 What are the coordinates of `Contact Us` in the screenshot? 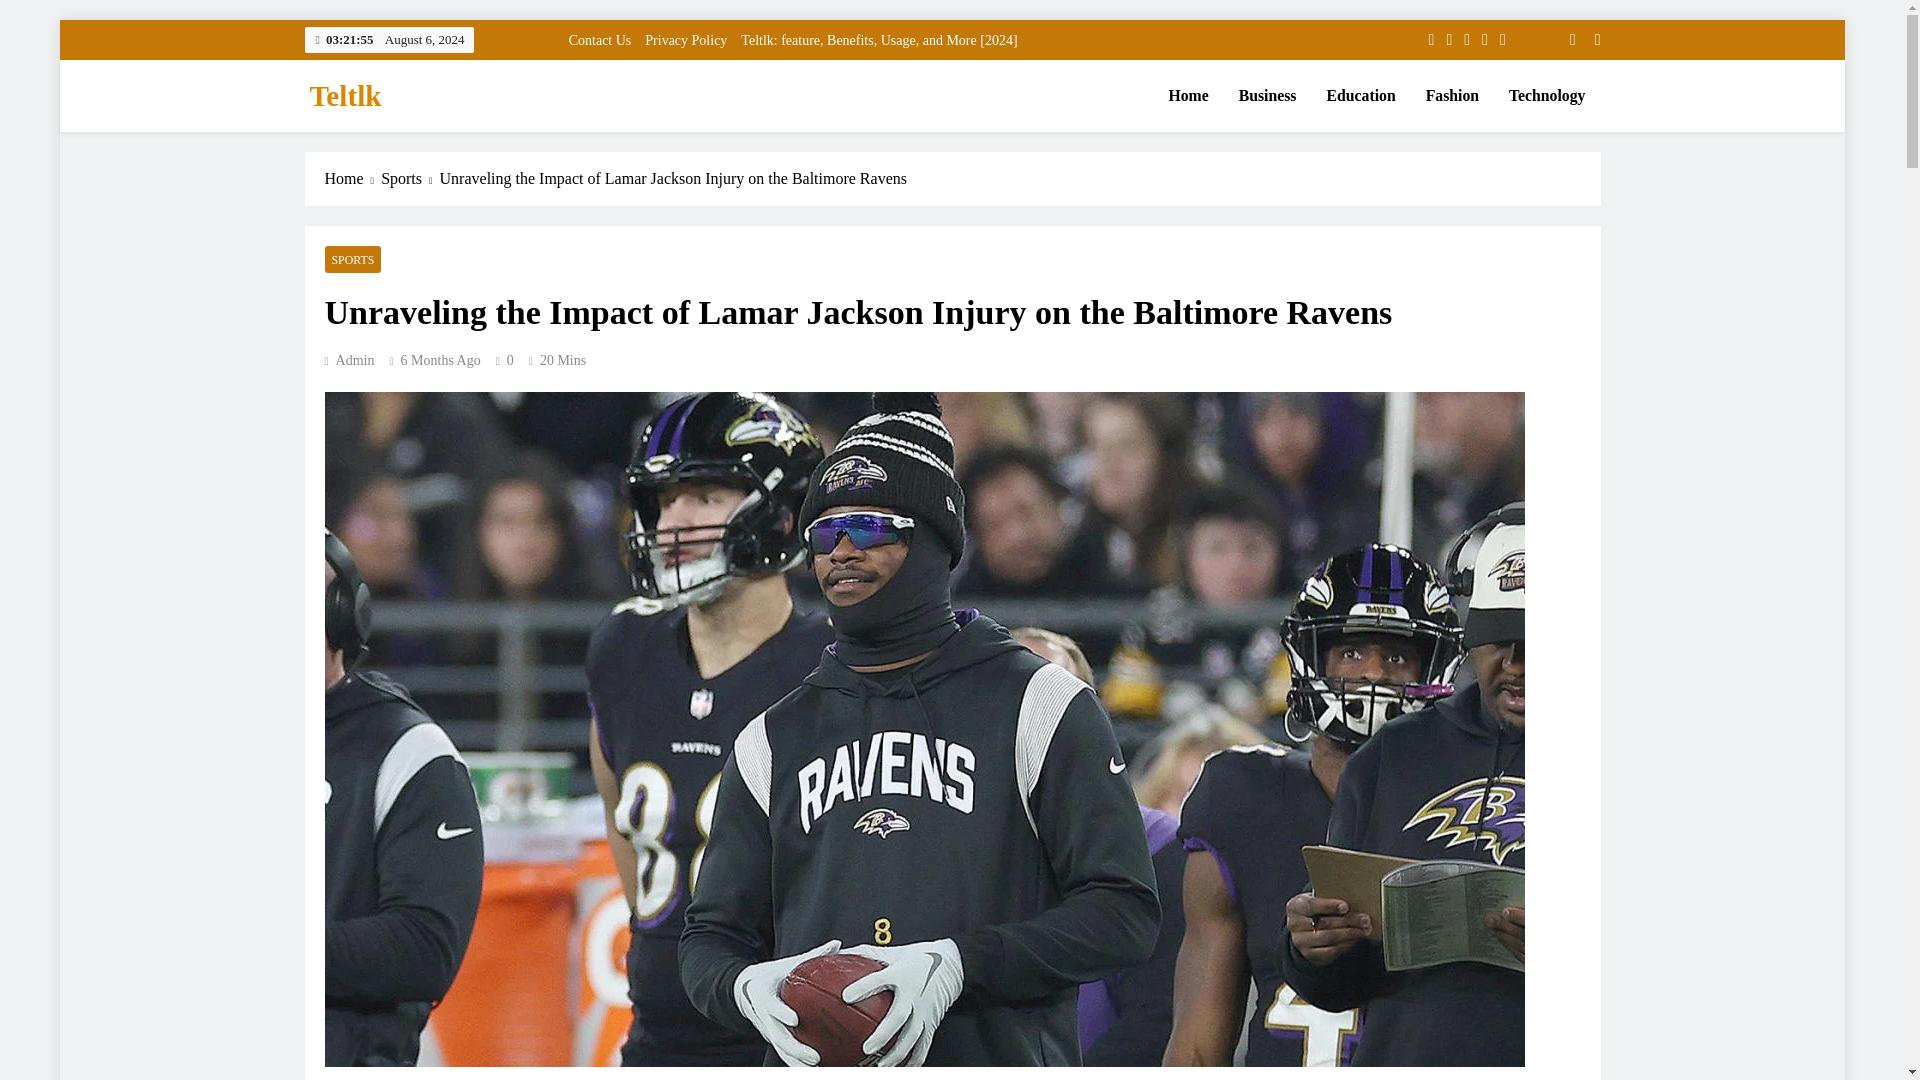 It's located at (600, 40).